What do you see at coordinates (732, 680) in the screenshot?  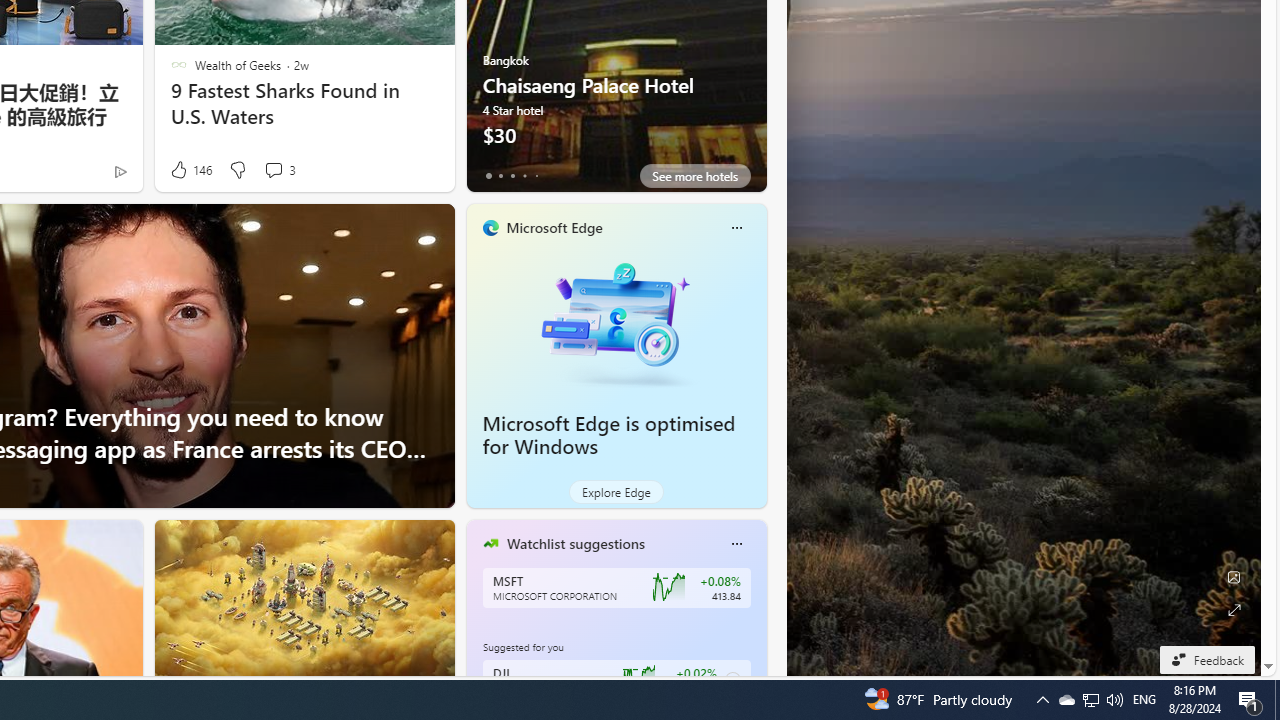 I see `Class: follow-button  m` at bounding box center [732, 680].